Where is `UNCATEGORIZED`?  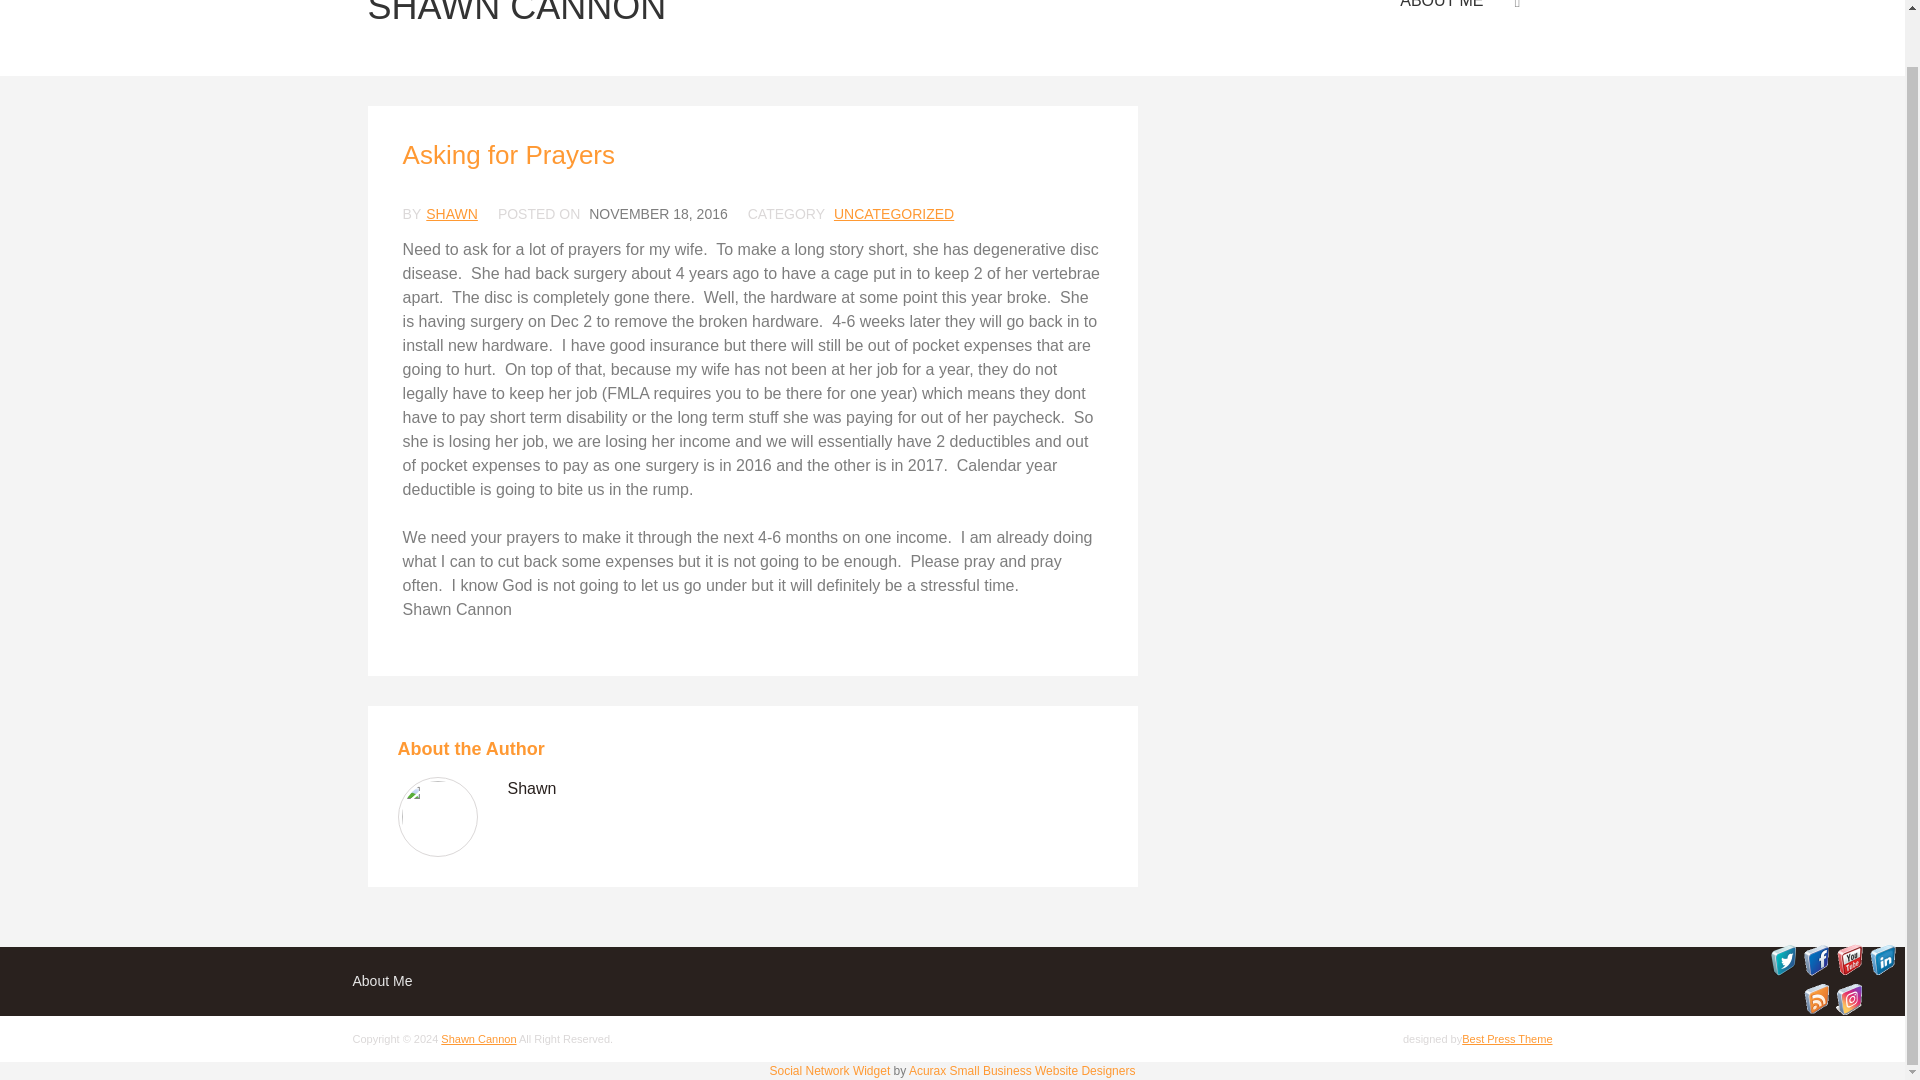
UNCATEGORIZED is located at coordinates (894, 214).